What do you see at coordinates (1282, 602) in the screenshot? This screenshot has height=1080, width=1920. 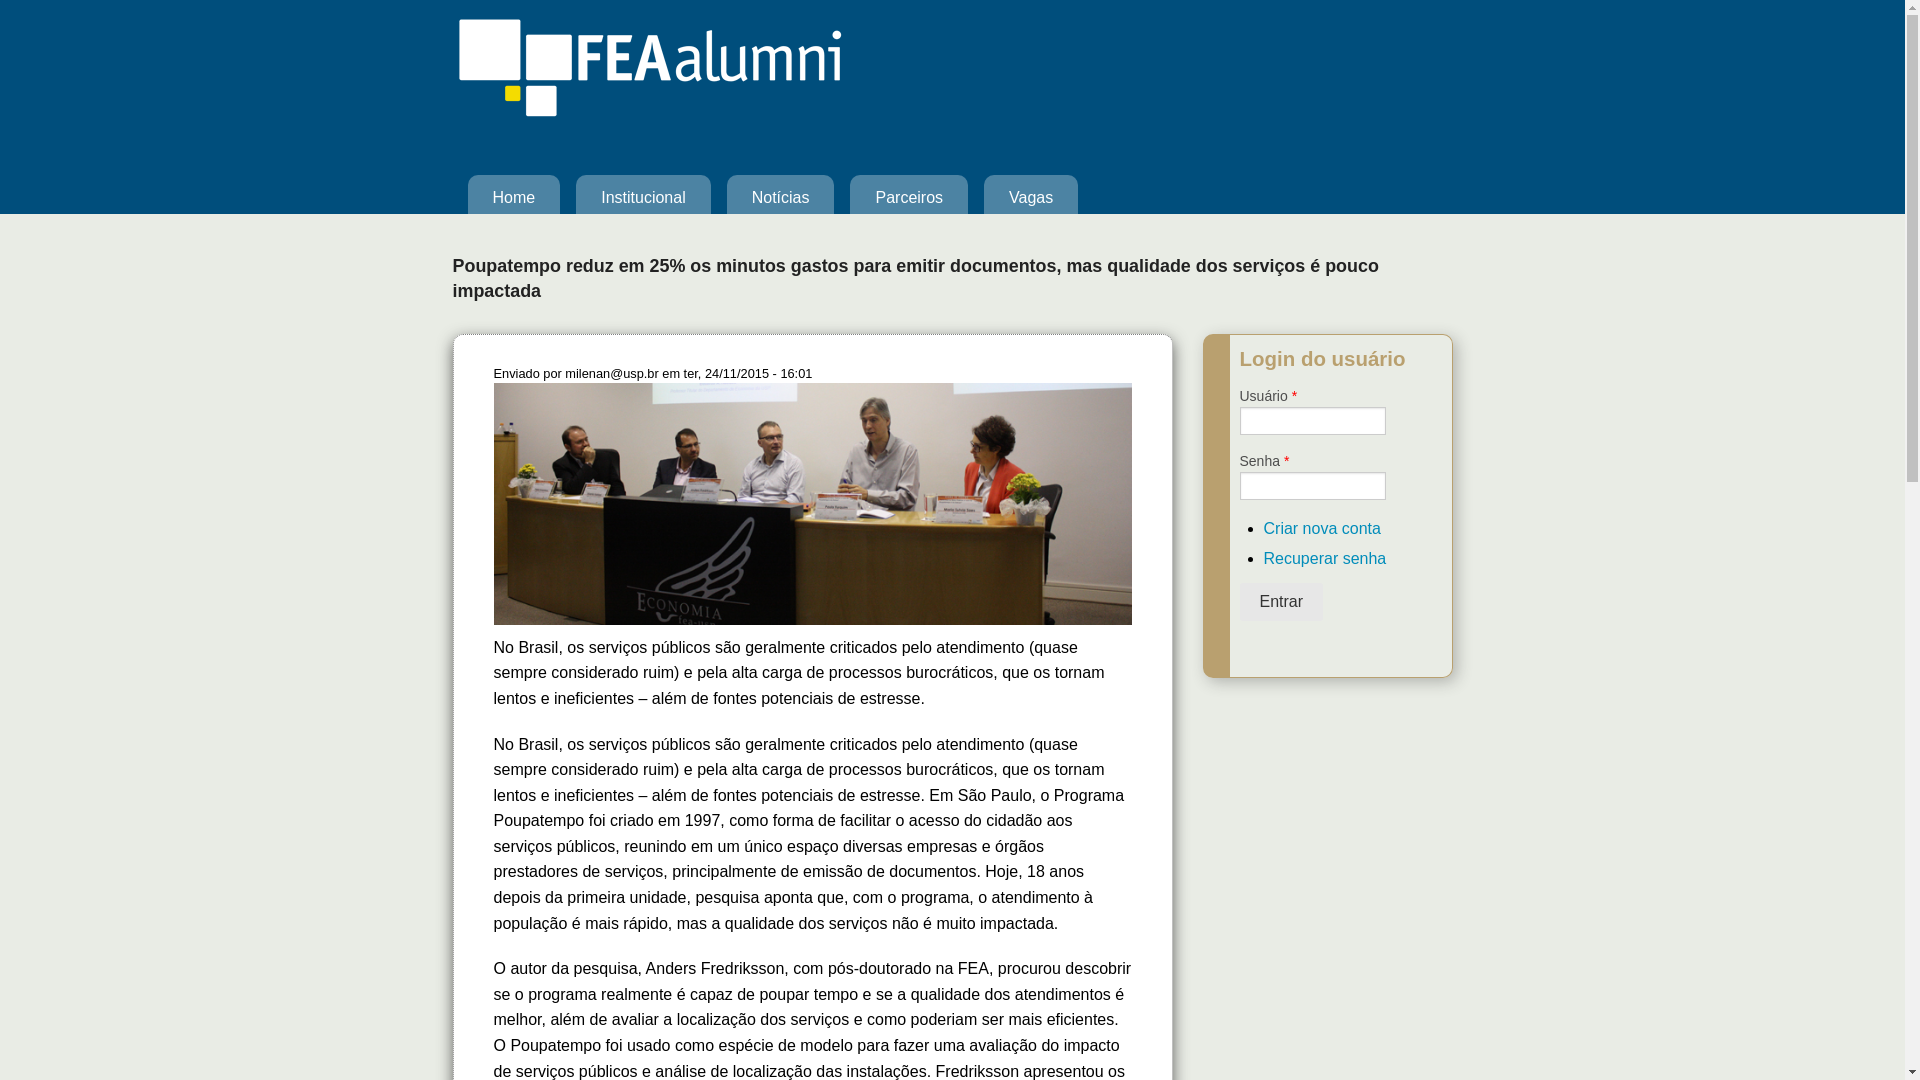 I see `Entrar` at bounding box center [1282, 602].